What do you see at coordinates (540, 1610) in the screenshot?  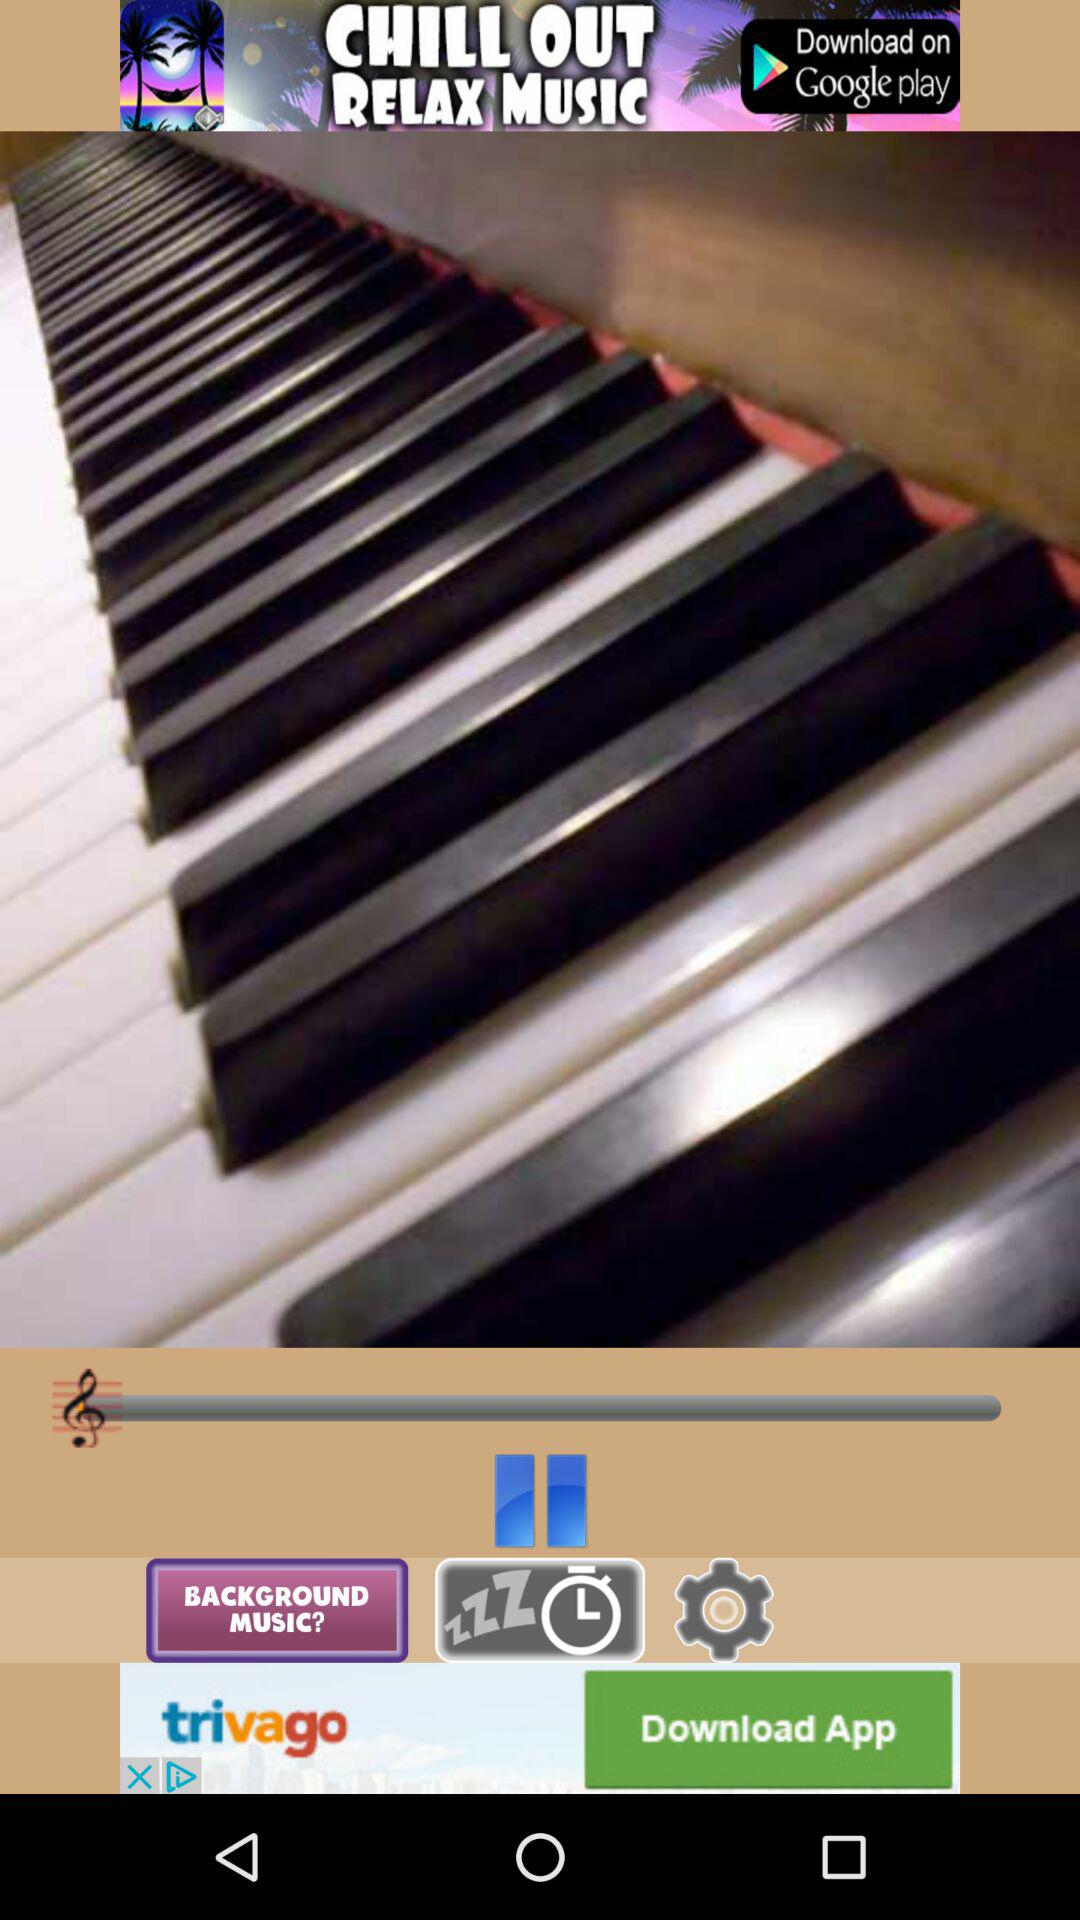 I see `piano keyboard` at bounding box center [540, 1610].